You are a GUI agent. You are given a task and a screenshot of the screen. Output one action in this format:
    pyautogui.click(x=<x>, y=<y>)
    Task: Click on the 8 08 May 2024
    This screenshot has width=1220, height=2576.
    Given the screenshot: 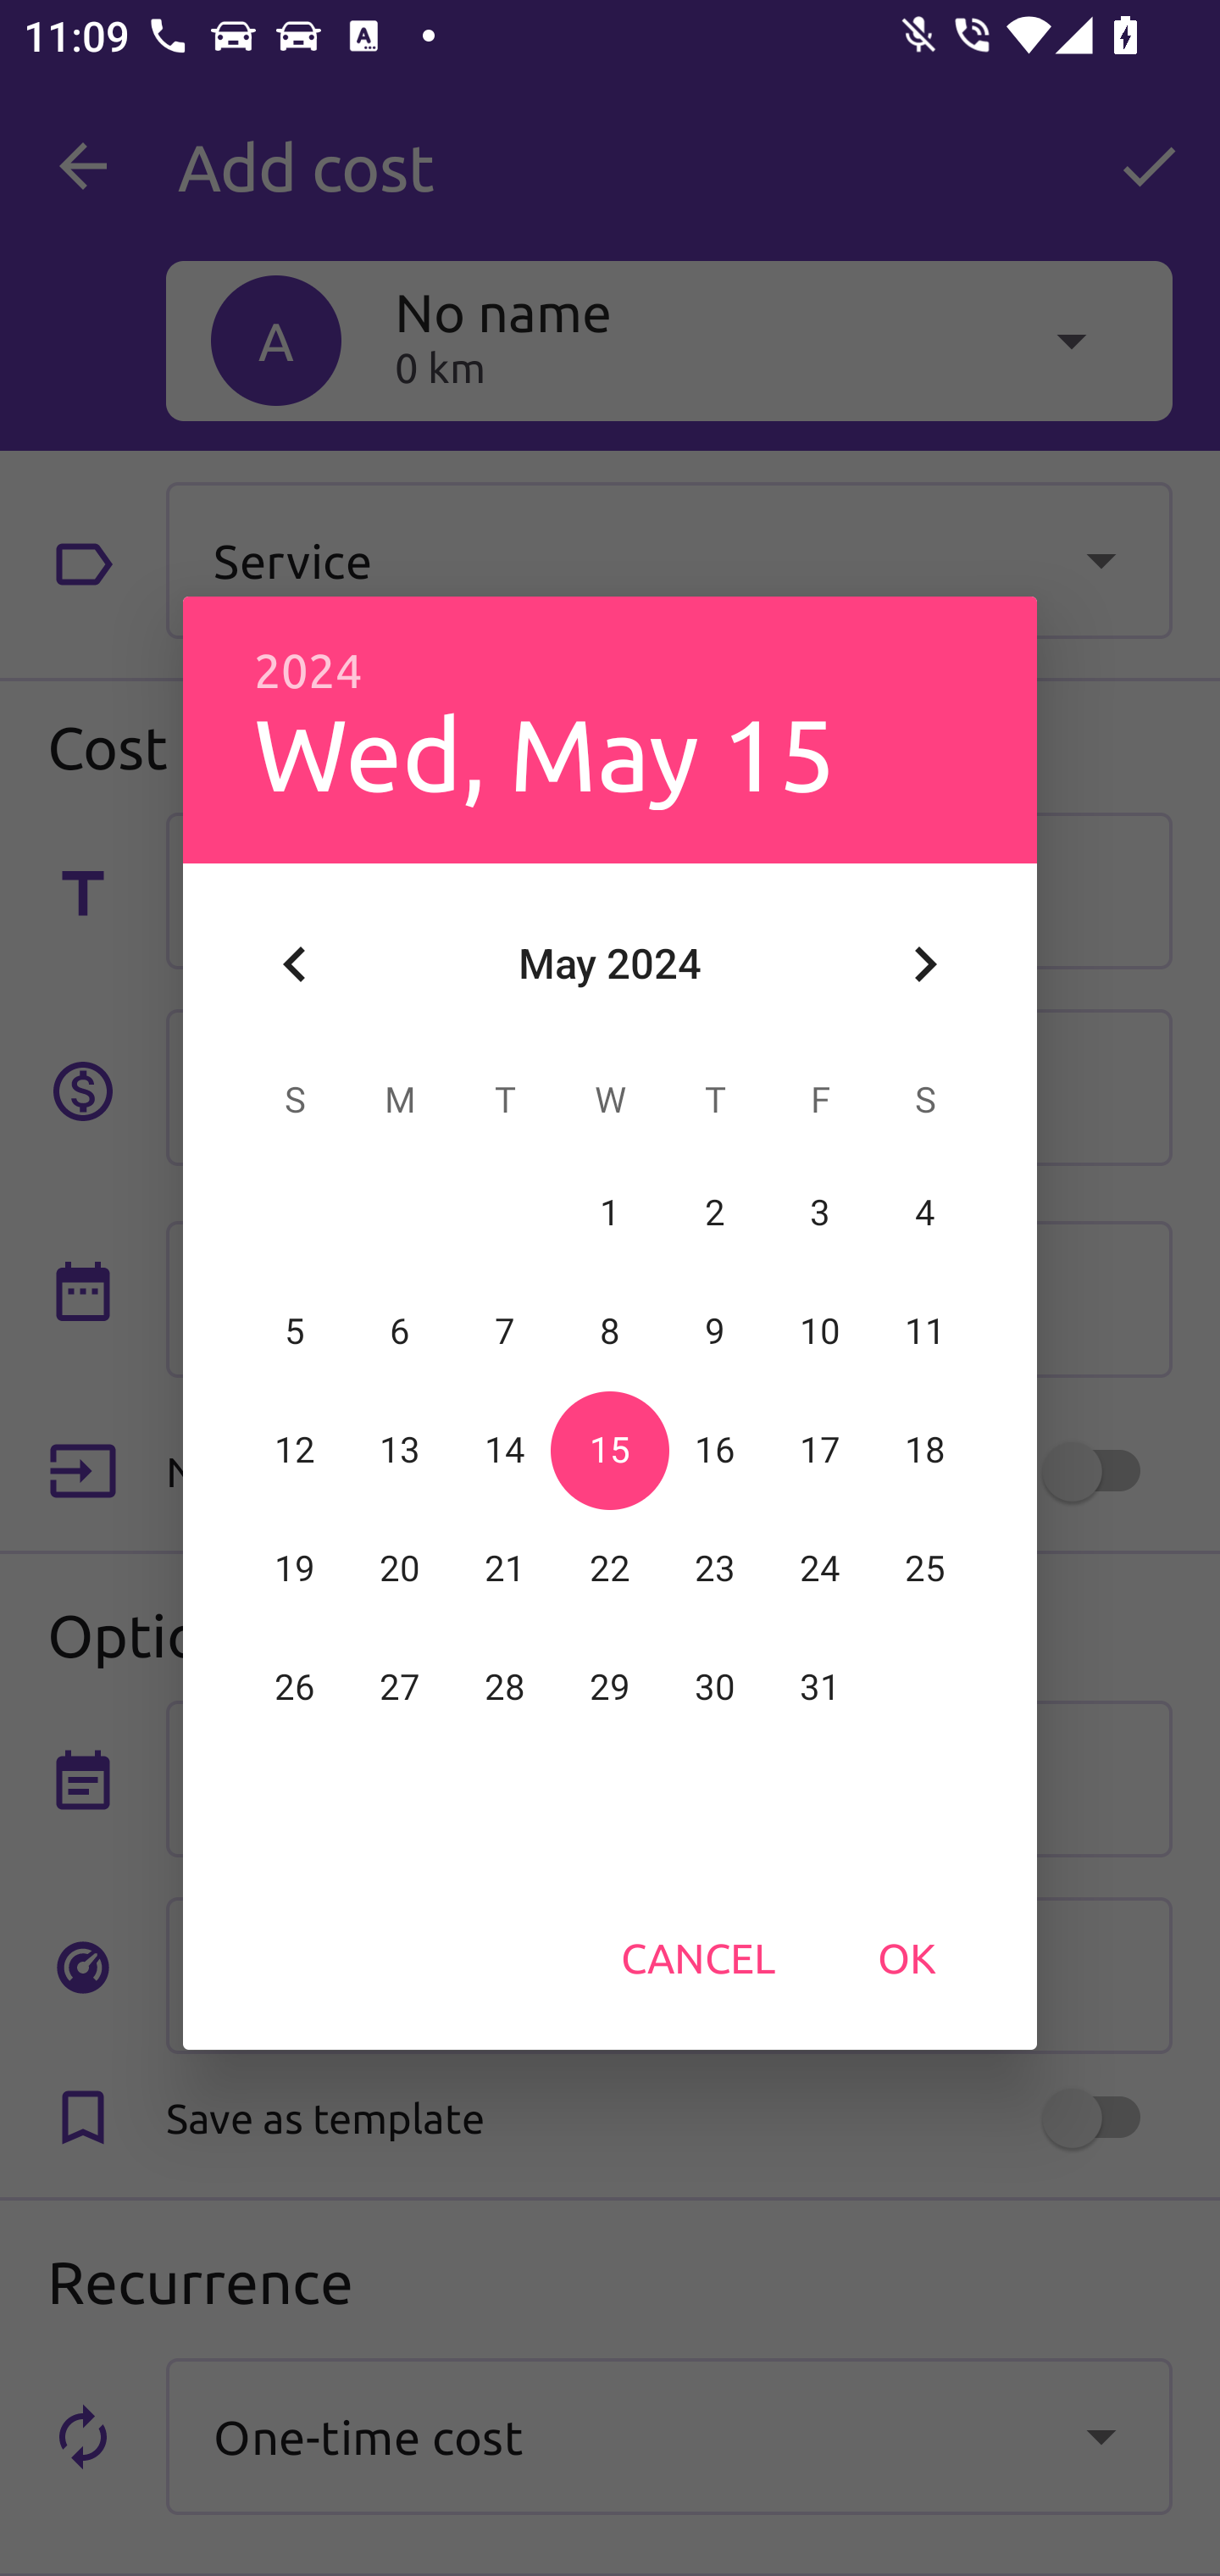 What is the action you would take?
    pyautogui.click(x=610, y=1331)
    